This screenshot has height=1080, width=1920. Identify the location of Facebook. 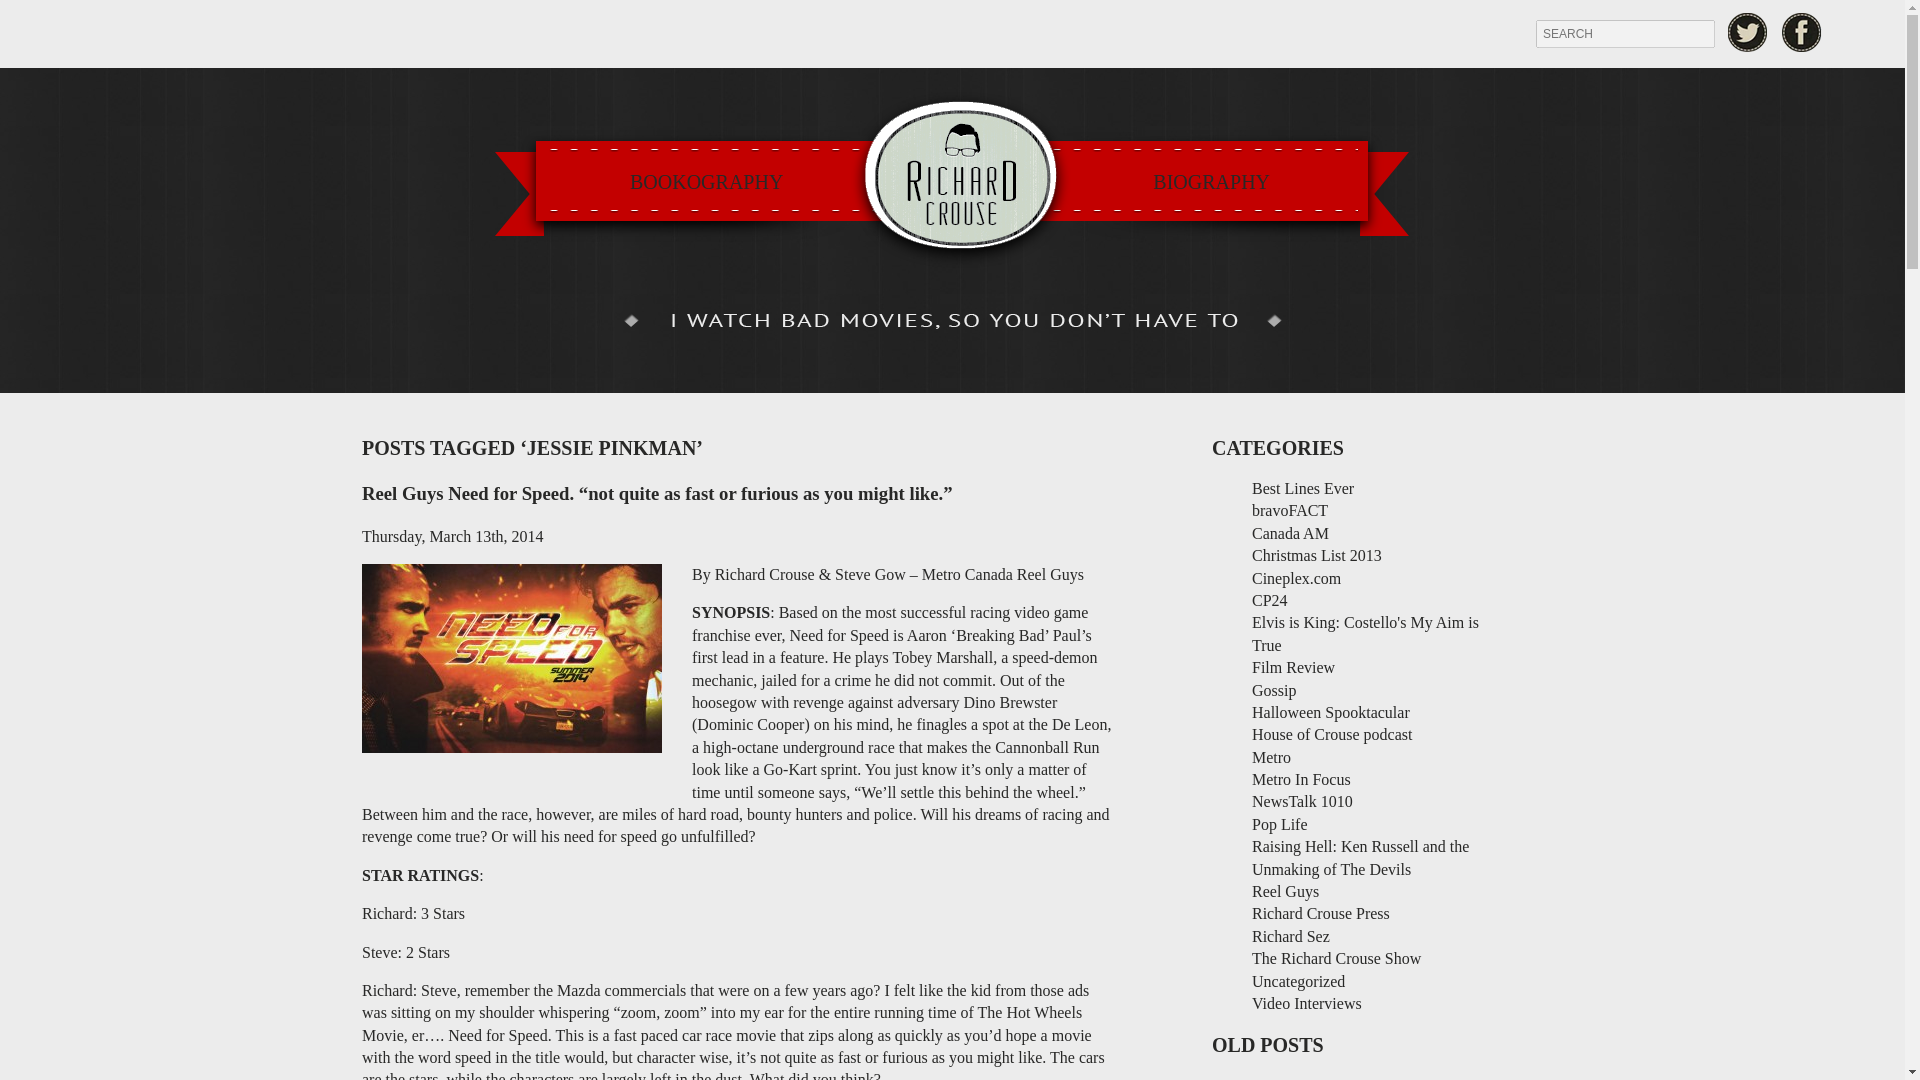
(1802, 32).